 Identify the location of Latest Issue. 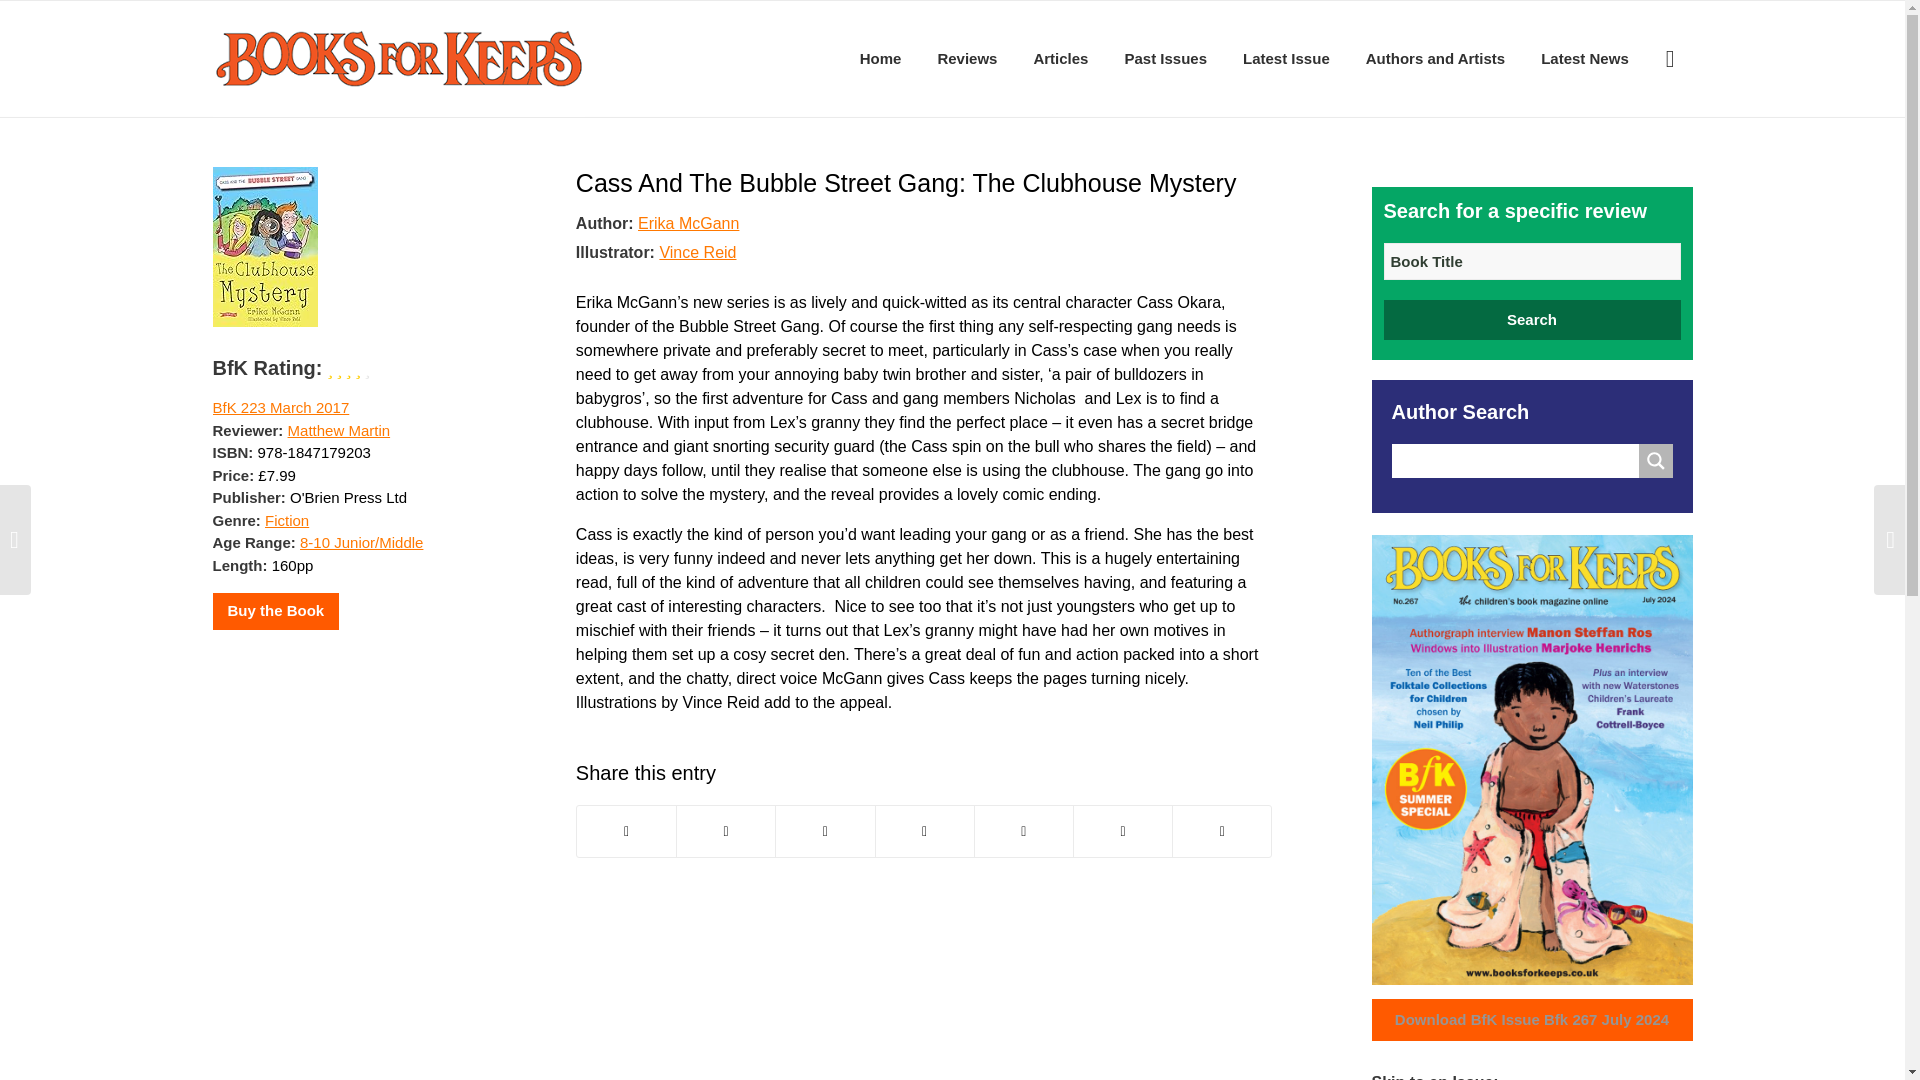
(1286, 58).